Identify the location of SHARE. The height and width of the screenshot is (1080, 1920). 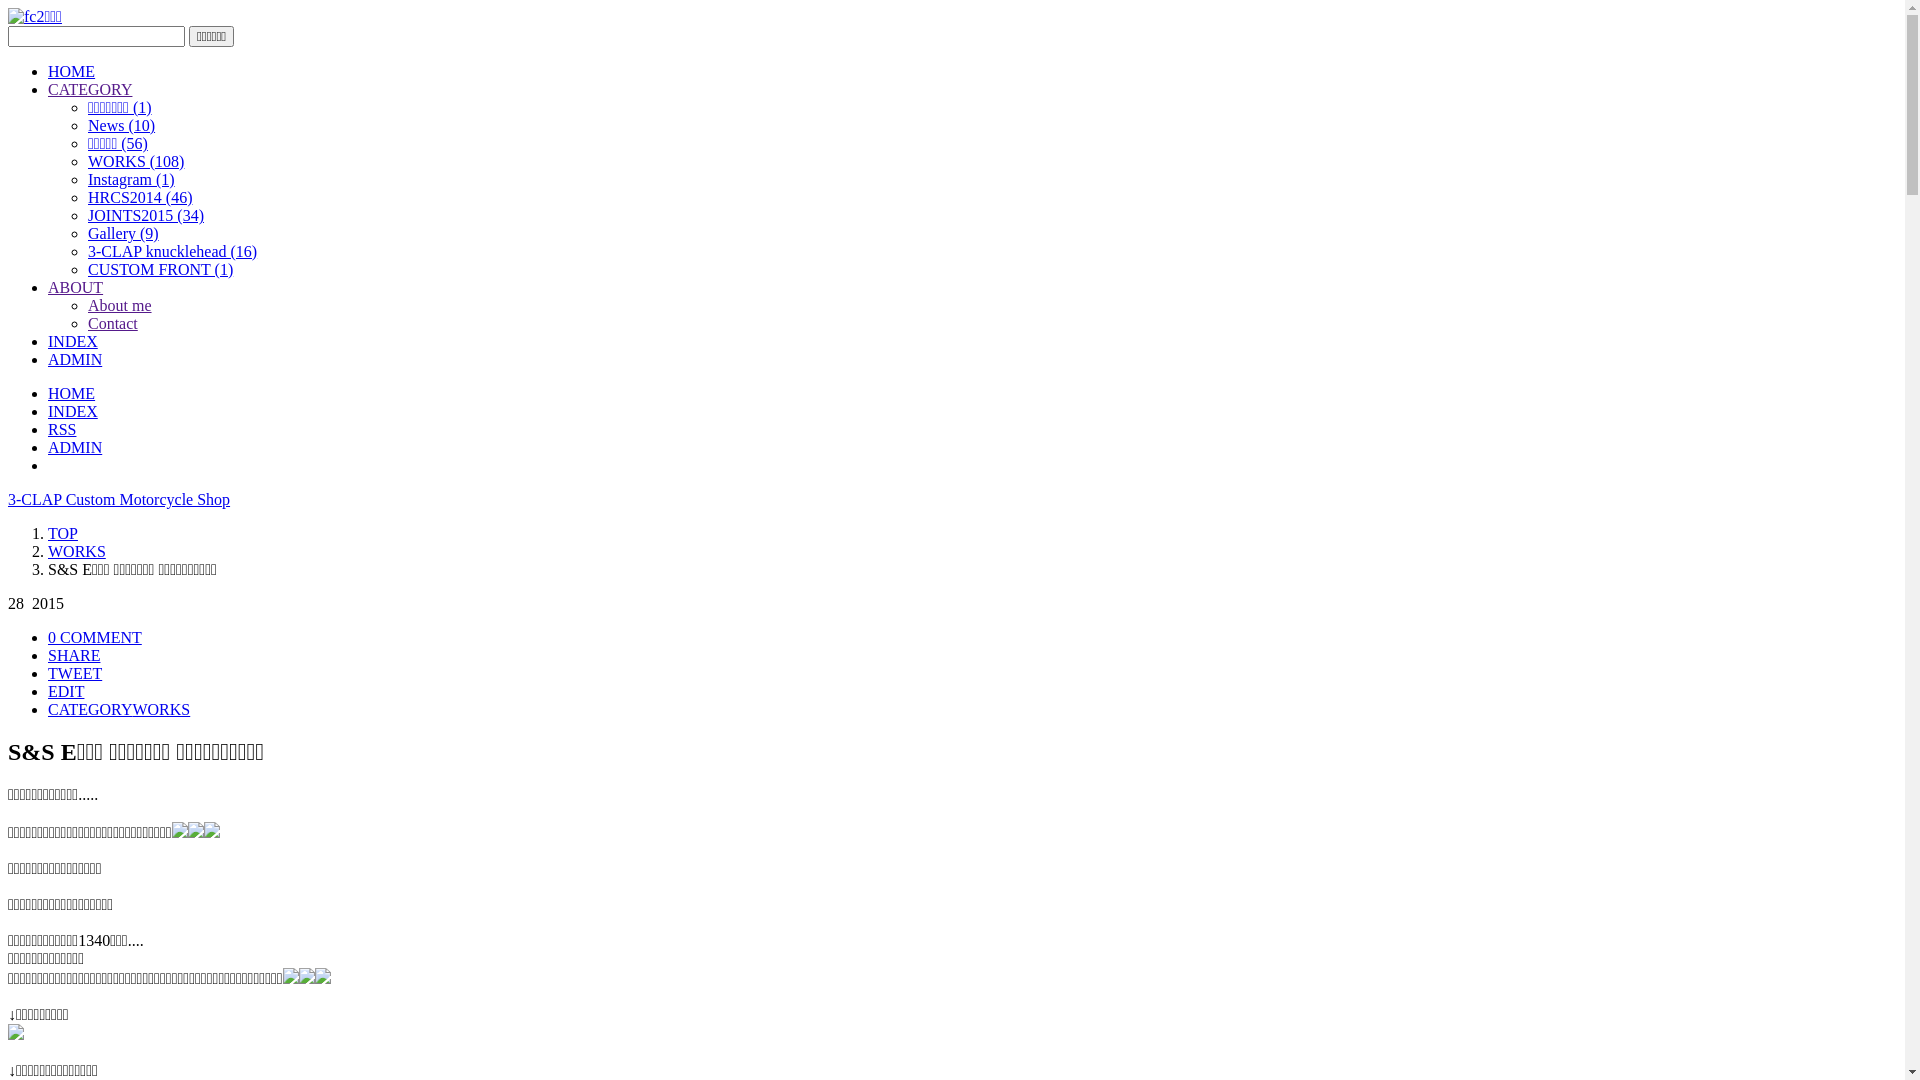
(74, 656).